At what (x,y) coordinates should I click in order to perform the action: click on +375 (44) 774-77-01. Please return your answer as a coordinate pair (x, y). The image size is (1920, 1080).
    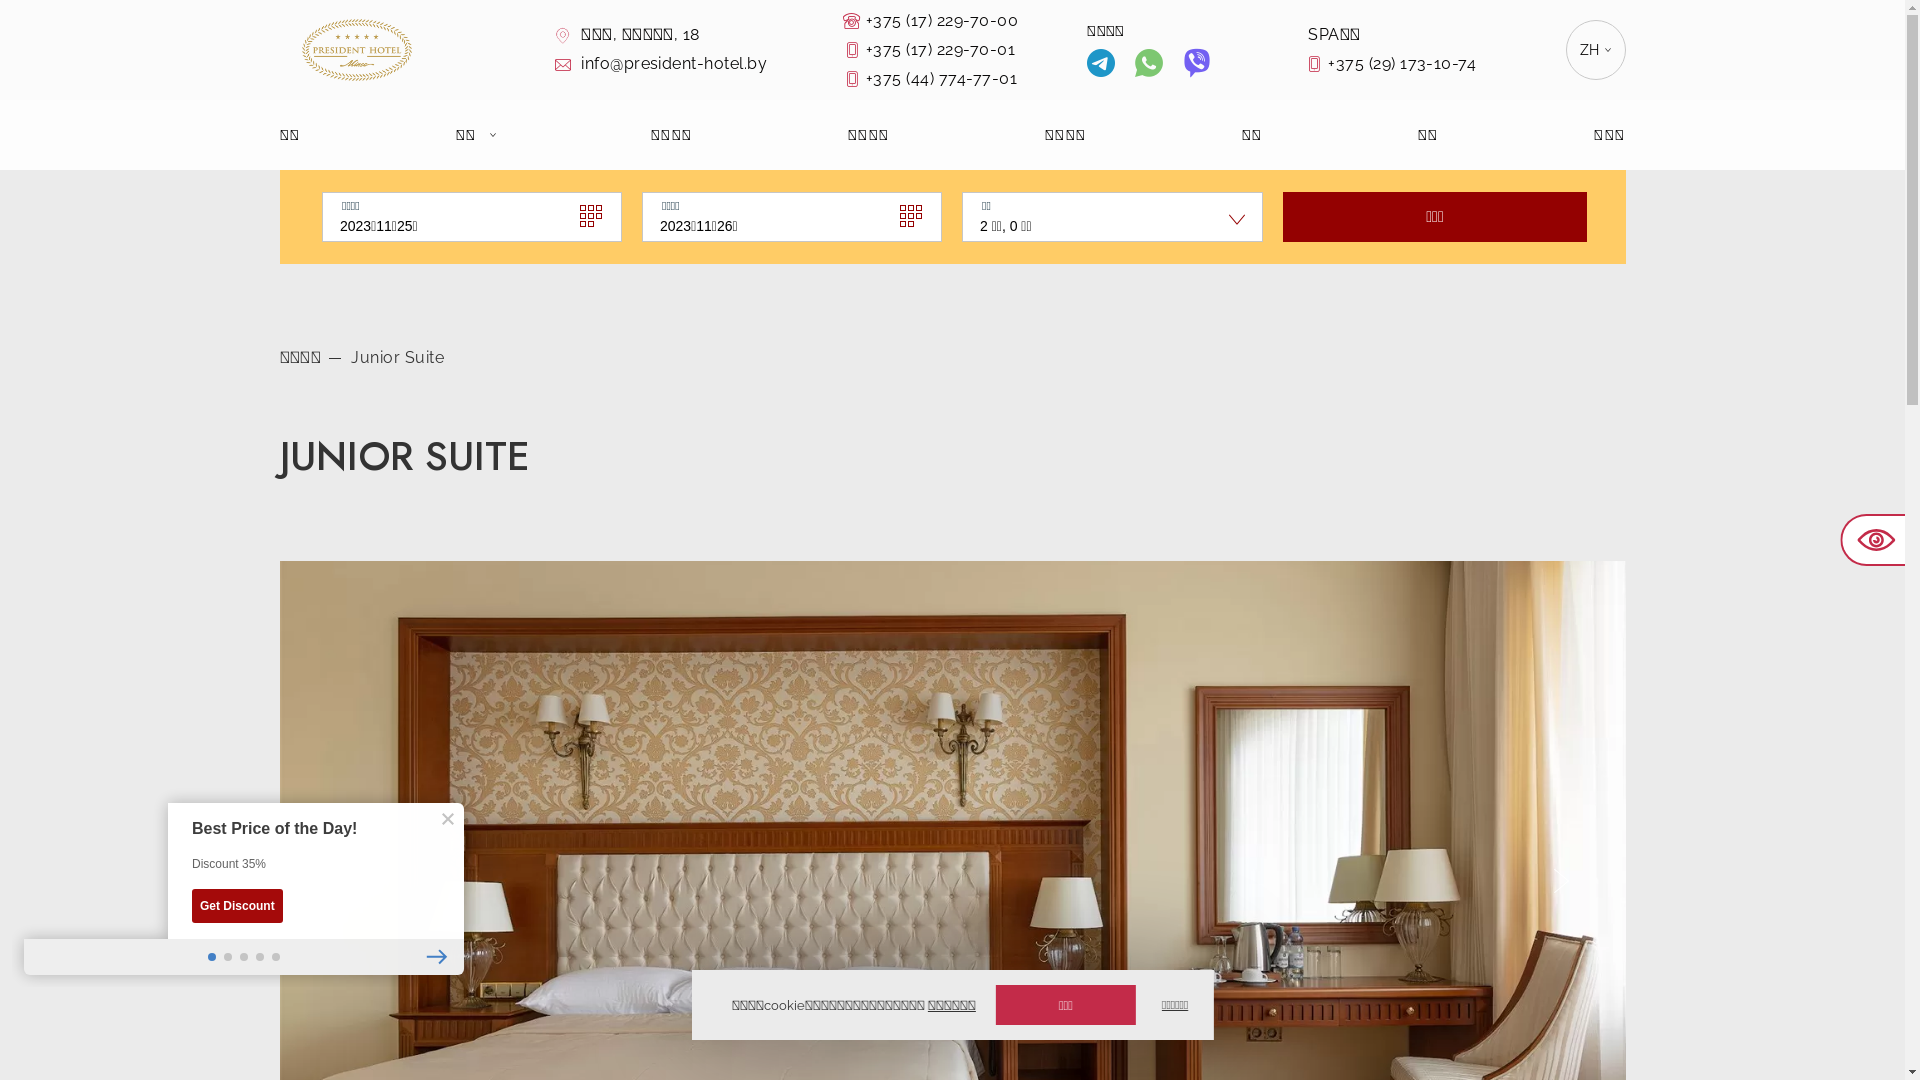
    Looking at the image, I should click on (962, 78).